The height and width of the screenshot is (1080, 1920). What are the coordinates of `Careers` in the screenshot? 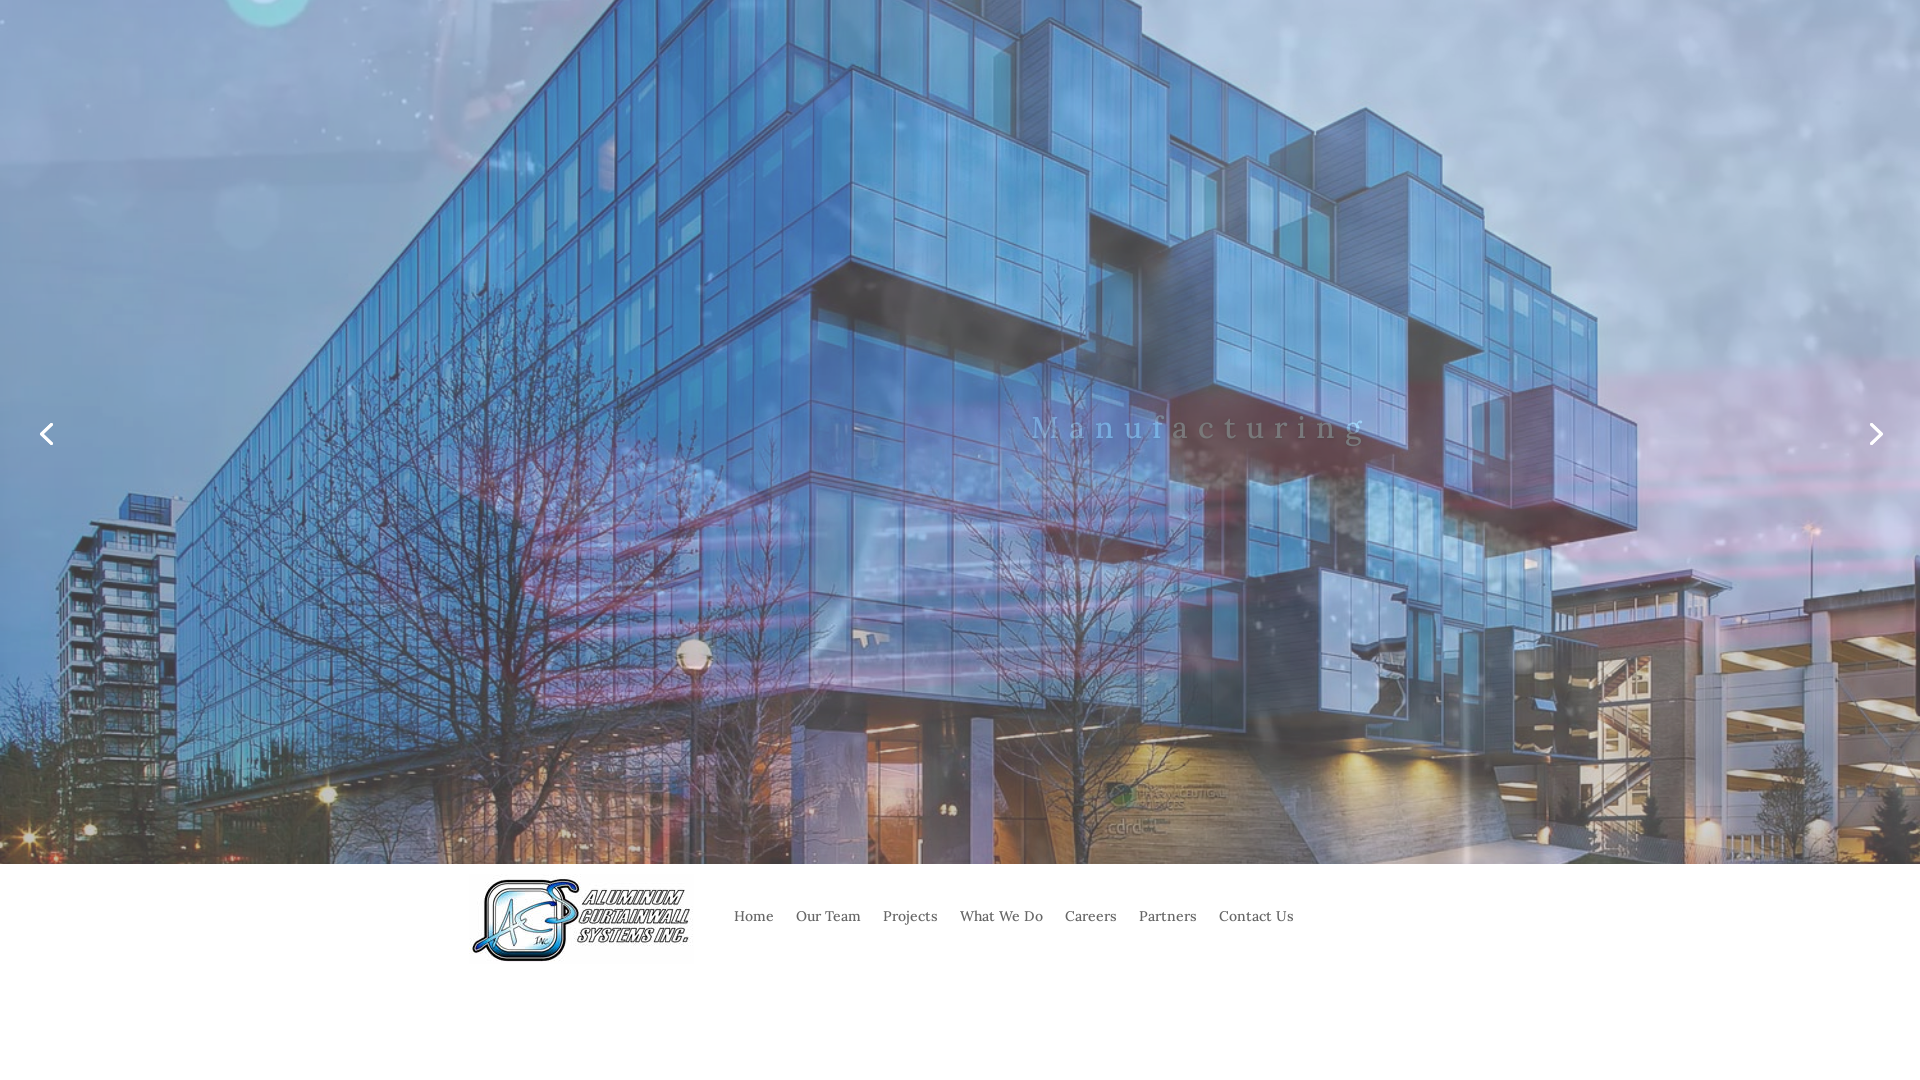 It's located at (1091, 930).